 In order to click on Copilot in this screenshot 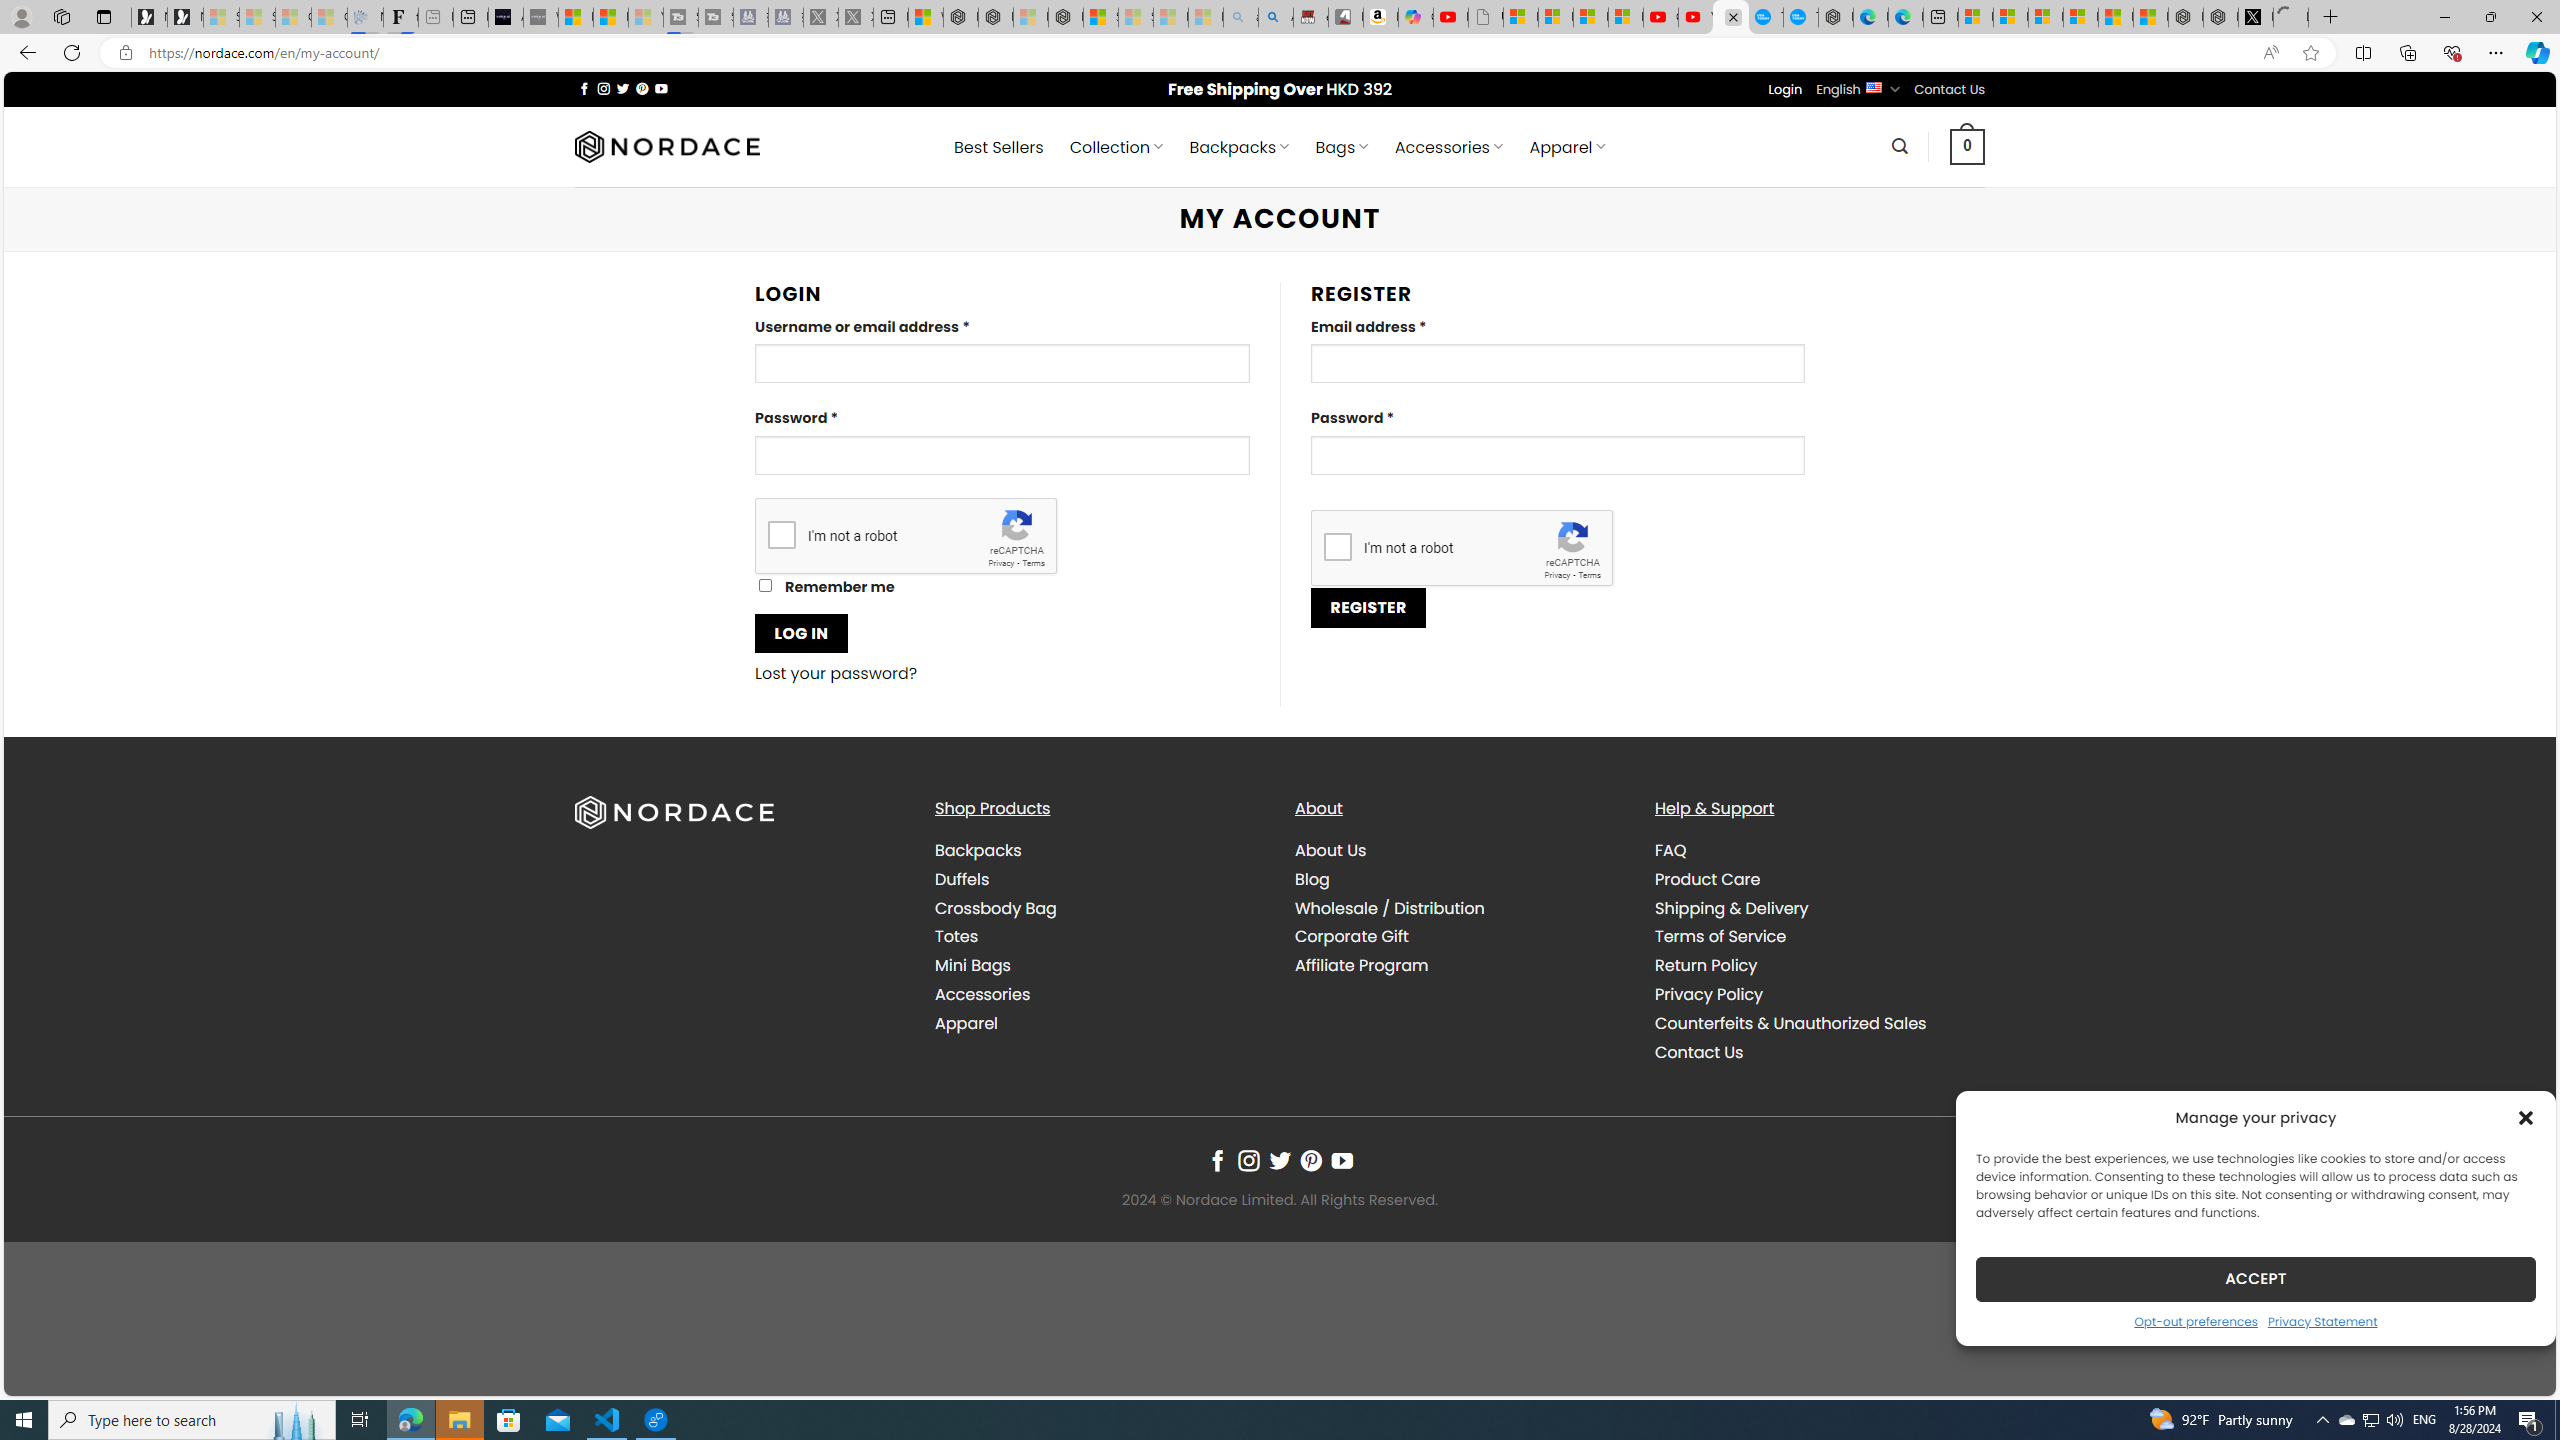, I will do `click(1416, 17)`.